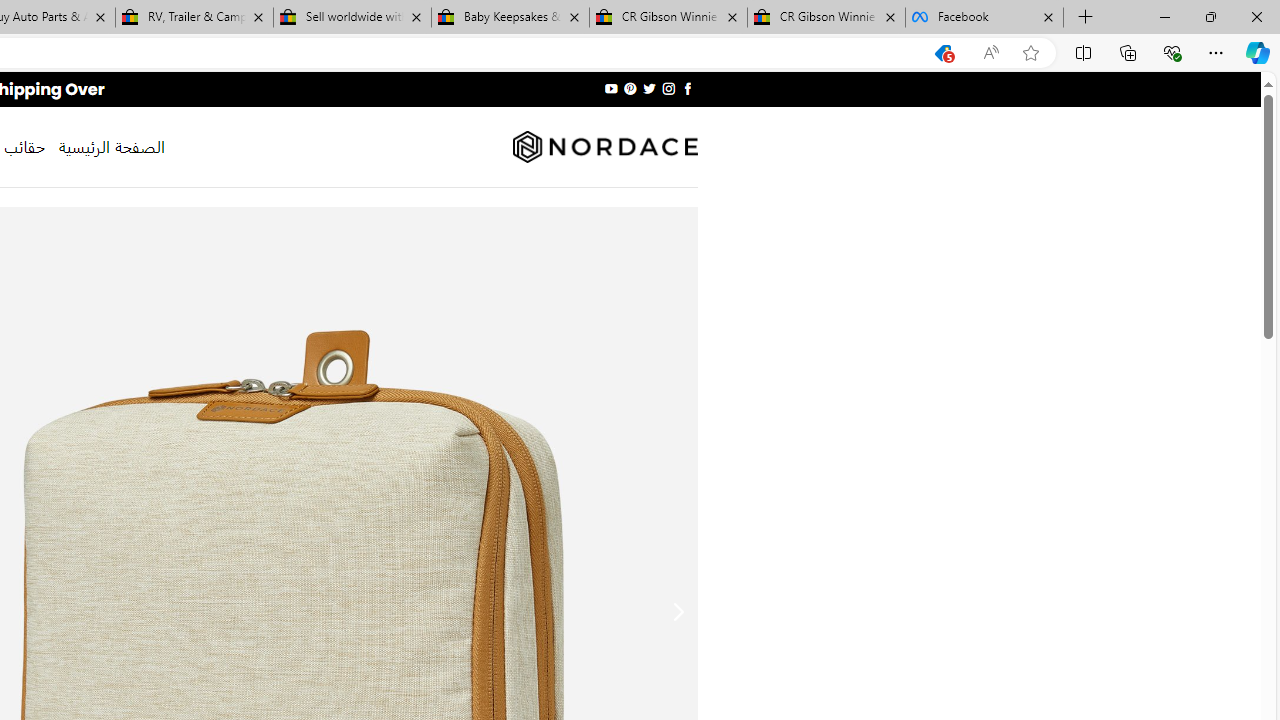  What do you see at coordinates (1030, 53) in the screenshot?
I see `Add this page to favorites (Ctrl+D)` at bounding box center [1030, 53].